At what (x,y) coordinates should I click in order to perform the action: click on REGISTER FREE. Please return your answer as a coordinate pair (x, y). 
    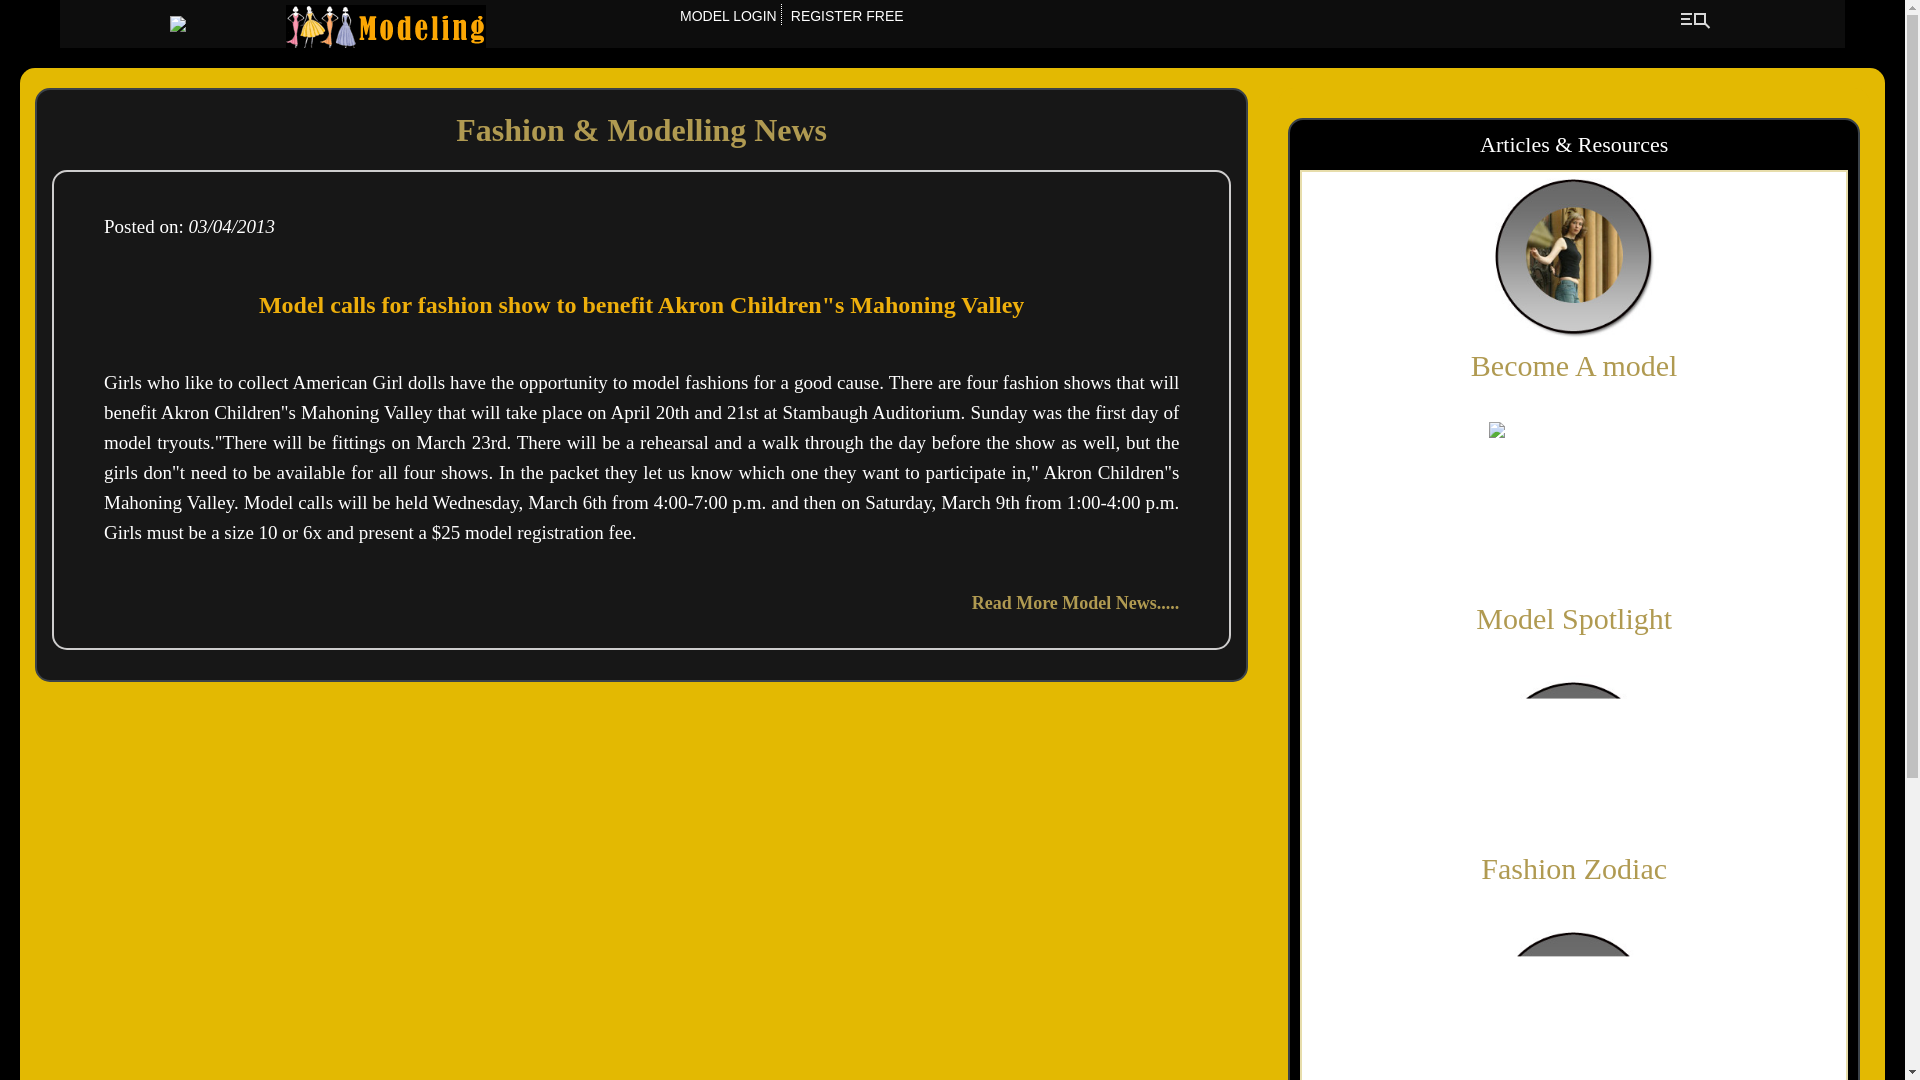
    Looking at the image, I should click on (846, 14).